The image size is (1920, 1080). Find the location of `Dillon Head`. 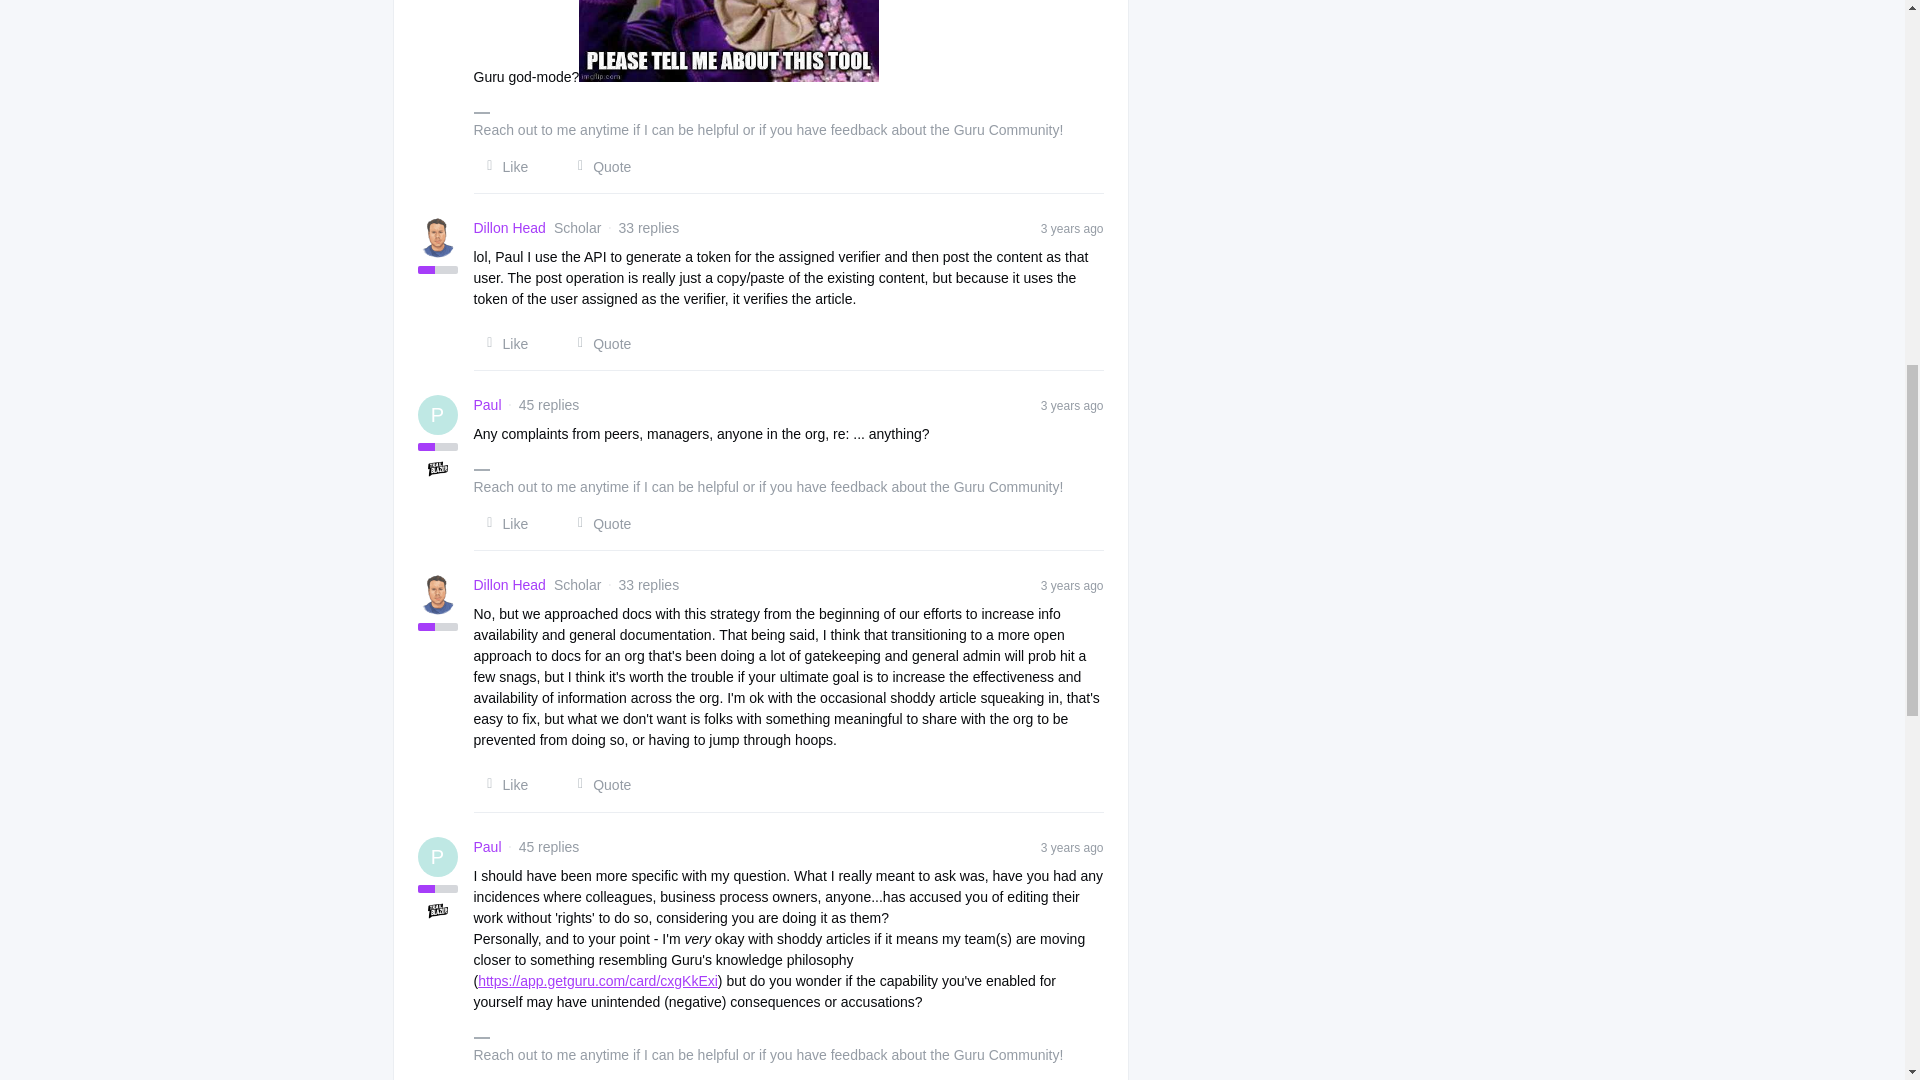

Dillon Head is located at coordinates (510, 228).